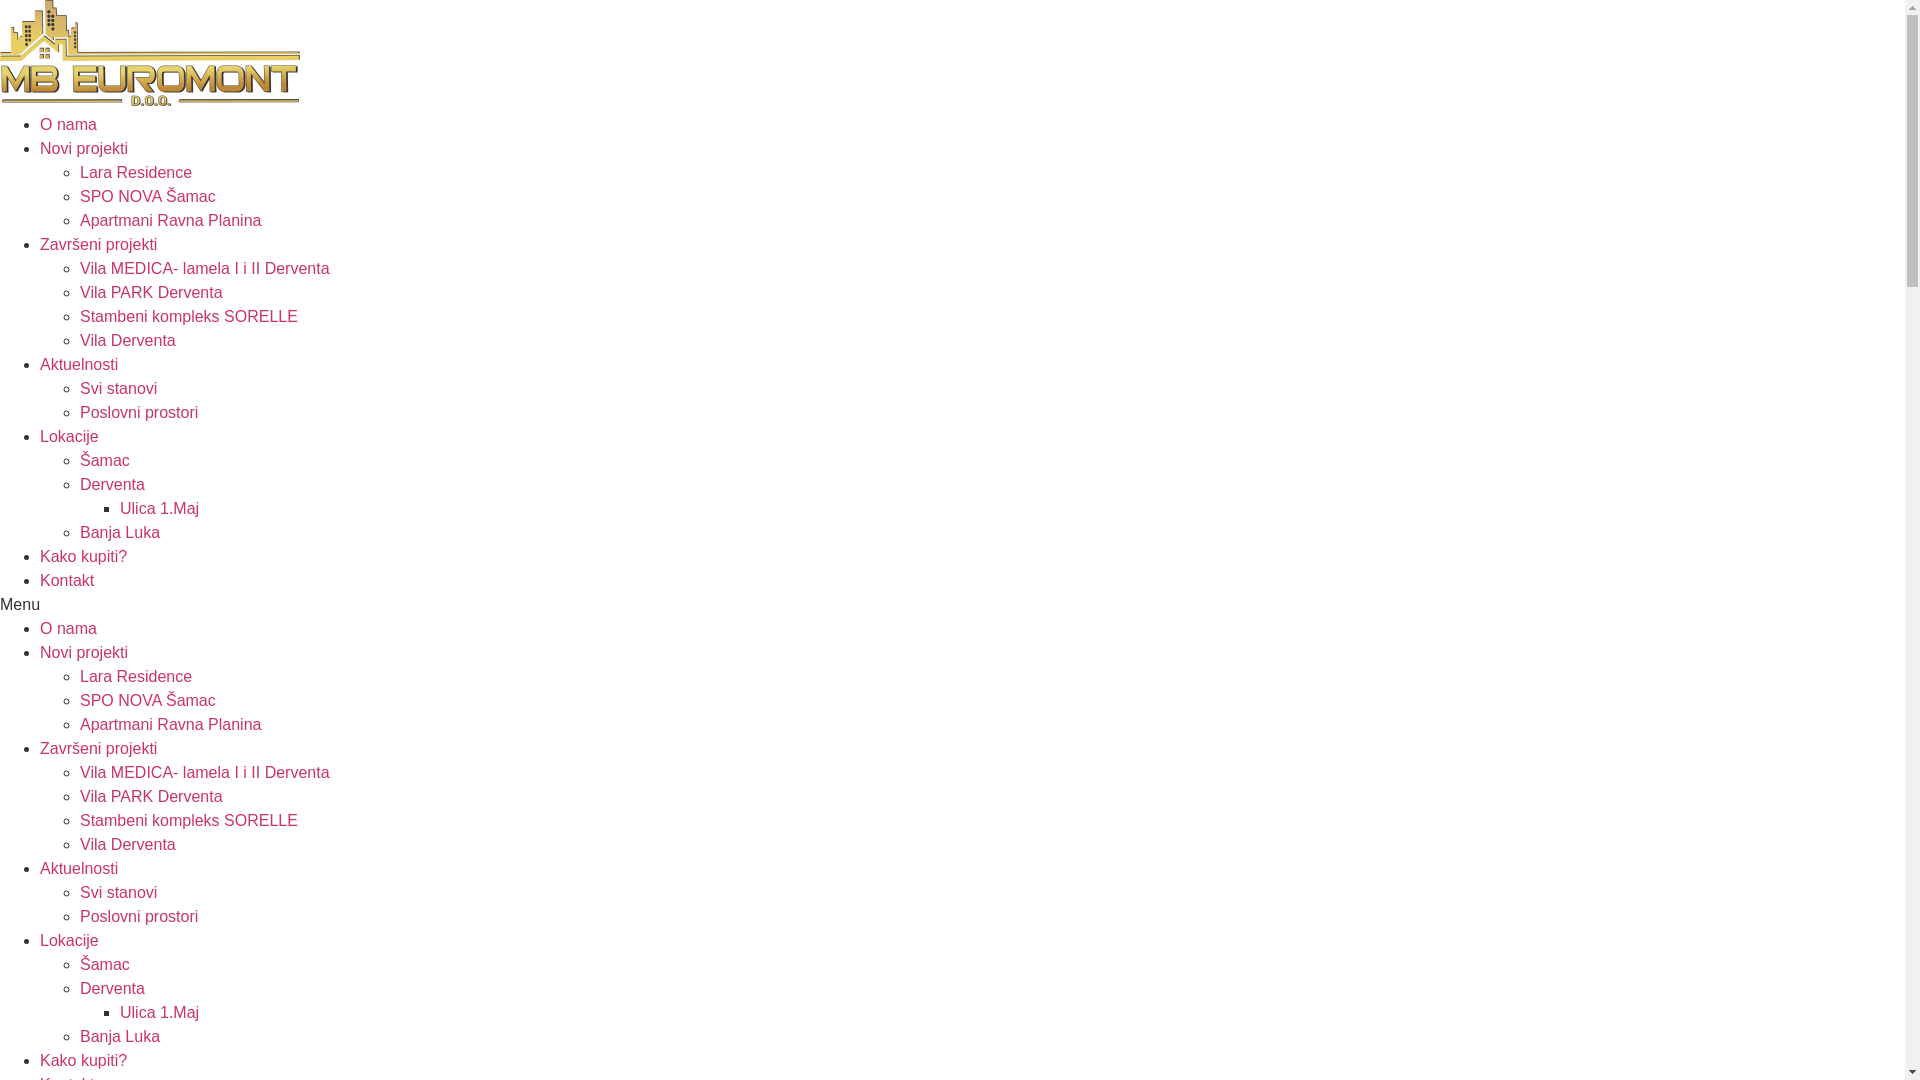 The height and width of the screenshot is (1080, 1920). Describe the element at coordinates (189, 316) in the screenshot. I see `Stambeni kompleks SORELLE` at that location.